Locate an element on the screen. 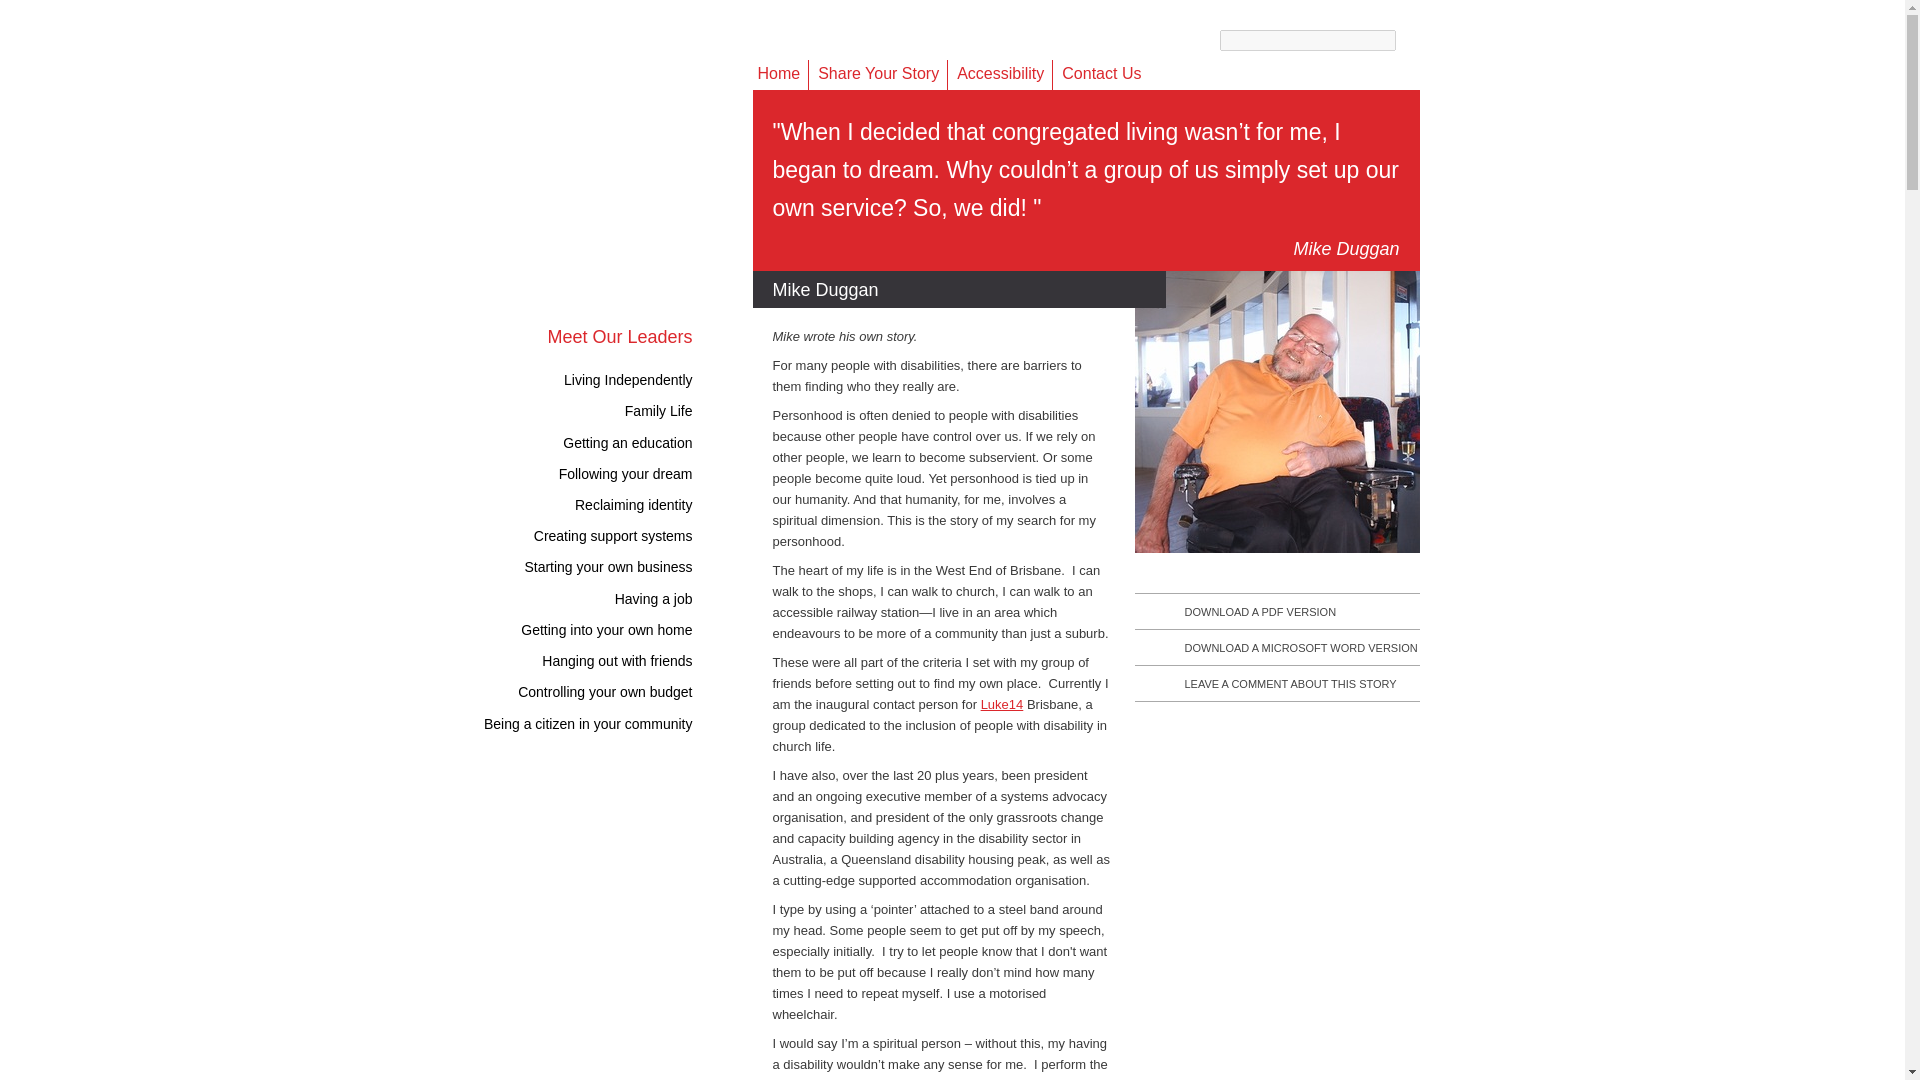 The image size is (1920, 1080). Being a citizen in your community is located at coordinates (603, 724).